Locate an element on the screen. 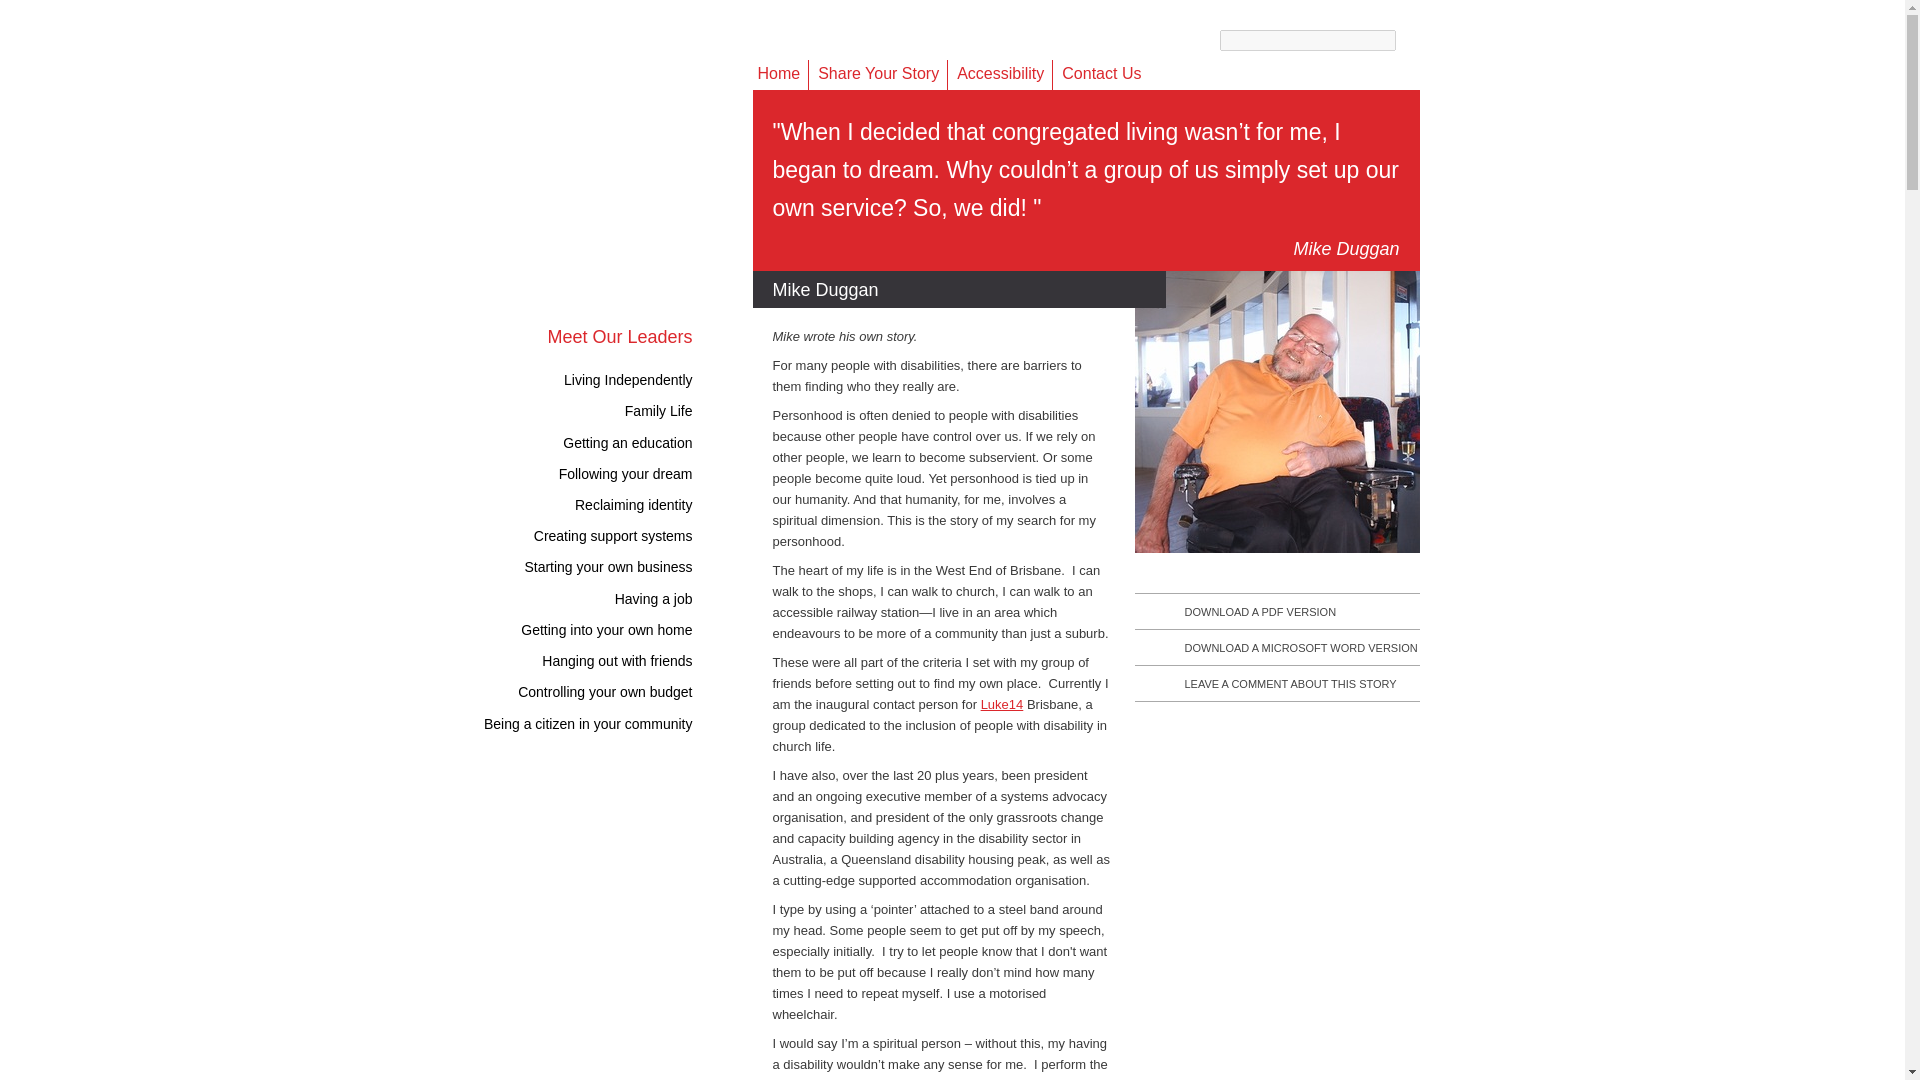 The image size is (1920, 1080). Being a citizen in your community is located at coordinates (603, 724).